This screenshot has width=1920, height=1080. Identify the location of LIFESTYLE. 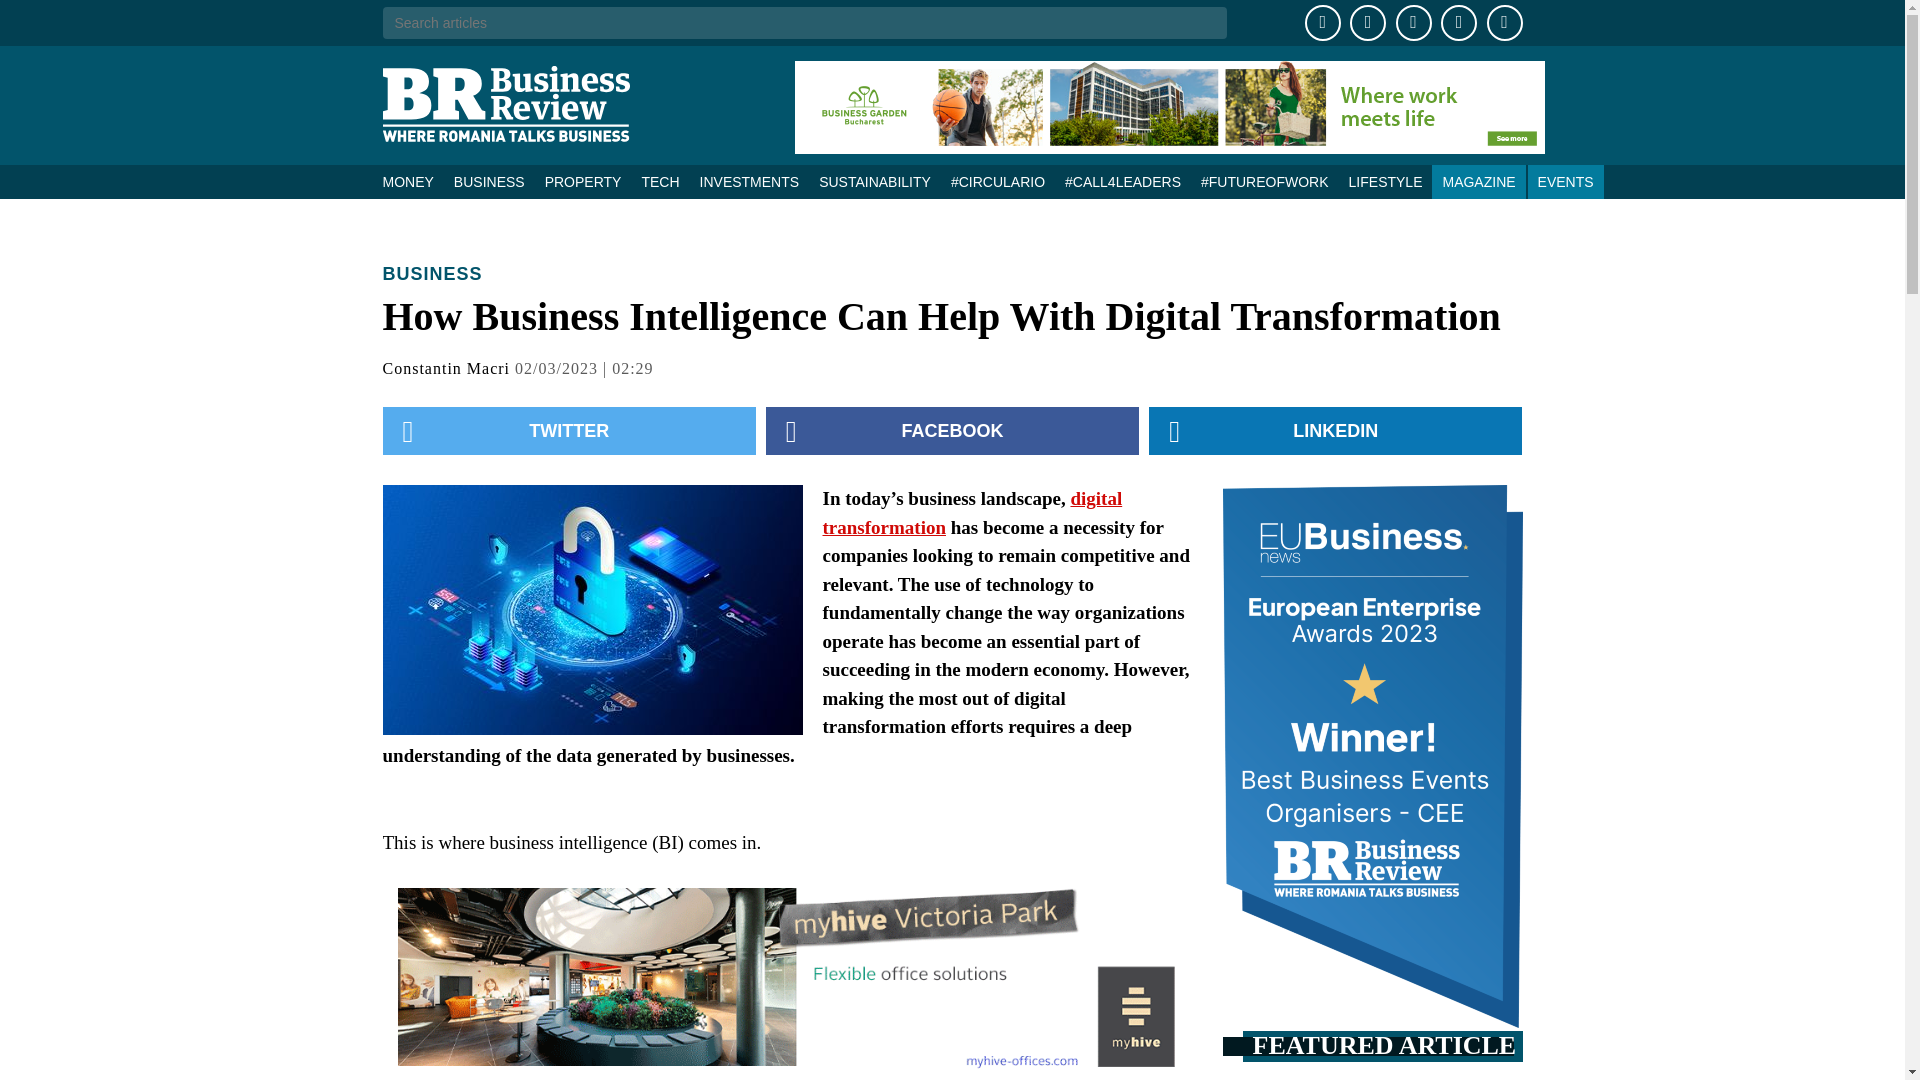
(1385, 182).